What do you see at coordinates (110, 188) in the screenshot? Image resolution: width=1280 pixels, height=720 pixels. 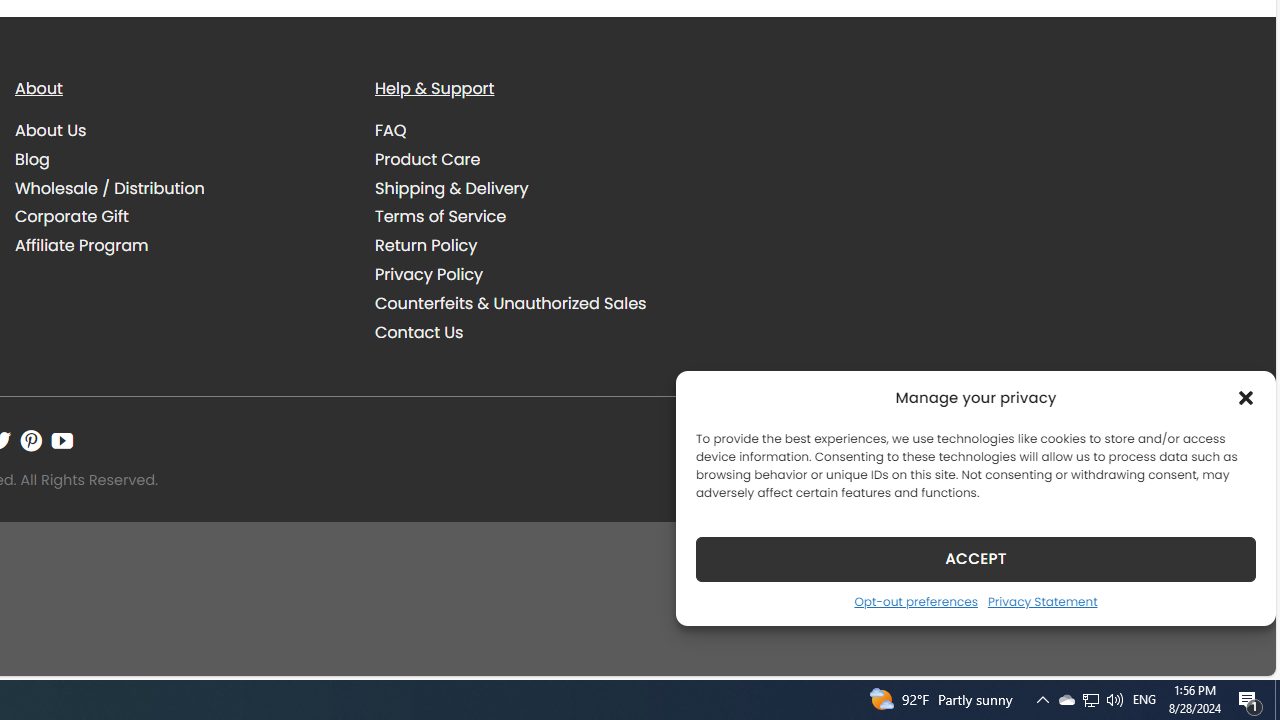 I see `Wholesale / Distribution` at bounding box center [110, 188].